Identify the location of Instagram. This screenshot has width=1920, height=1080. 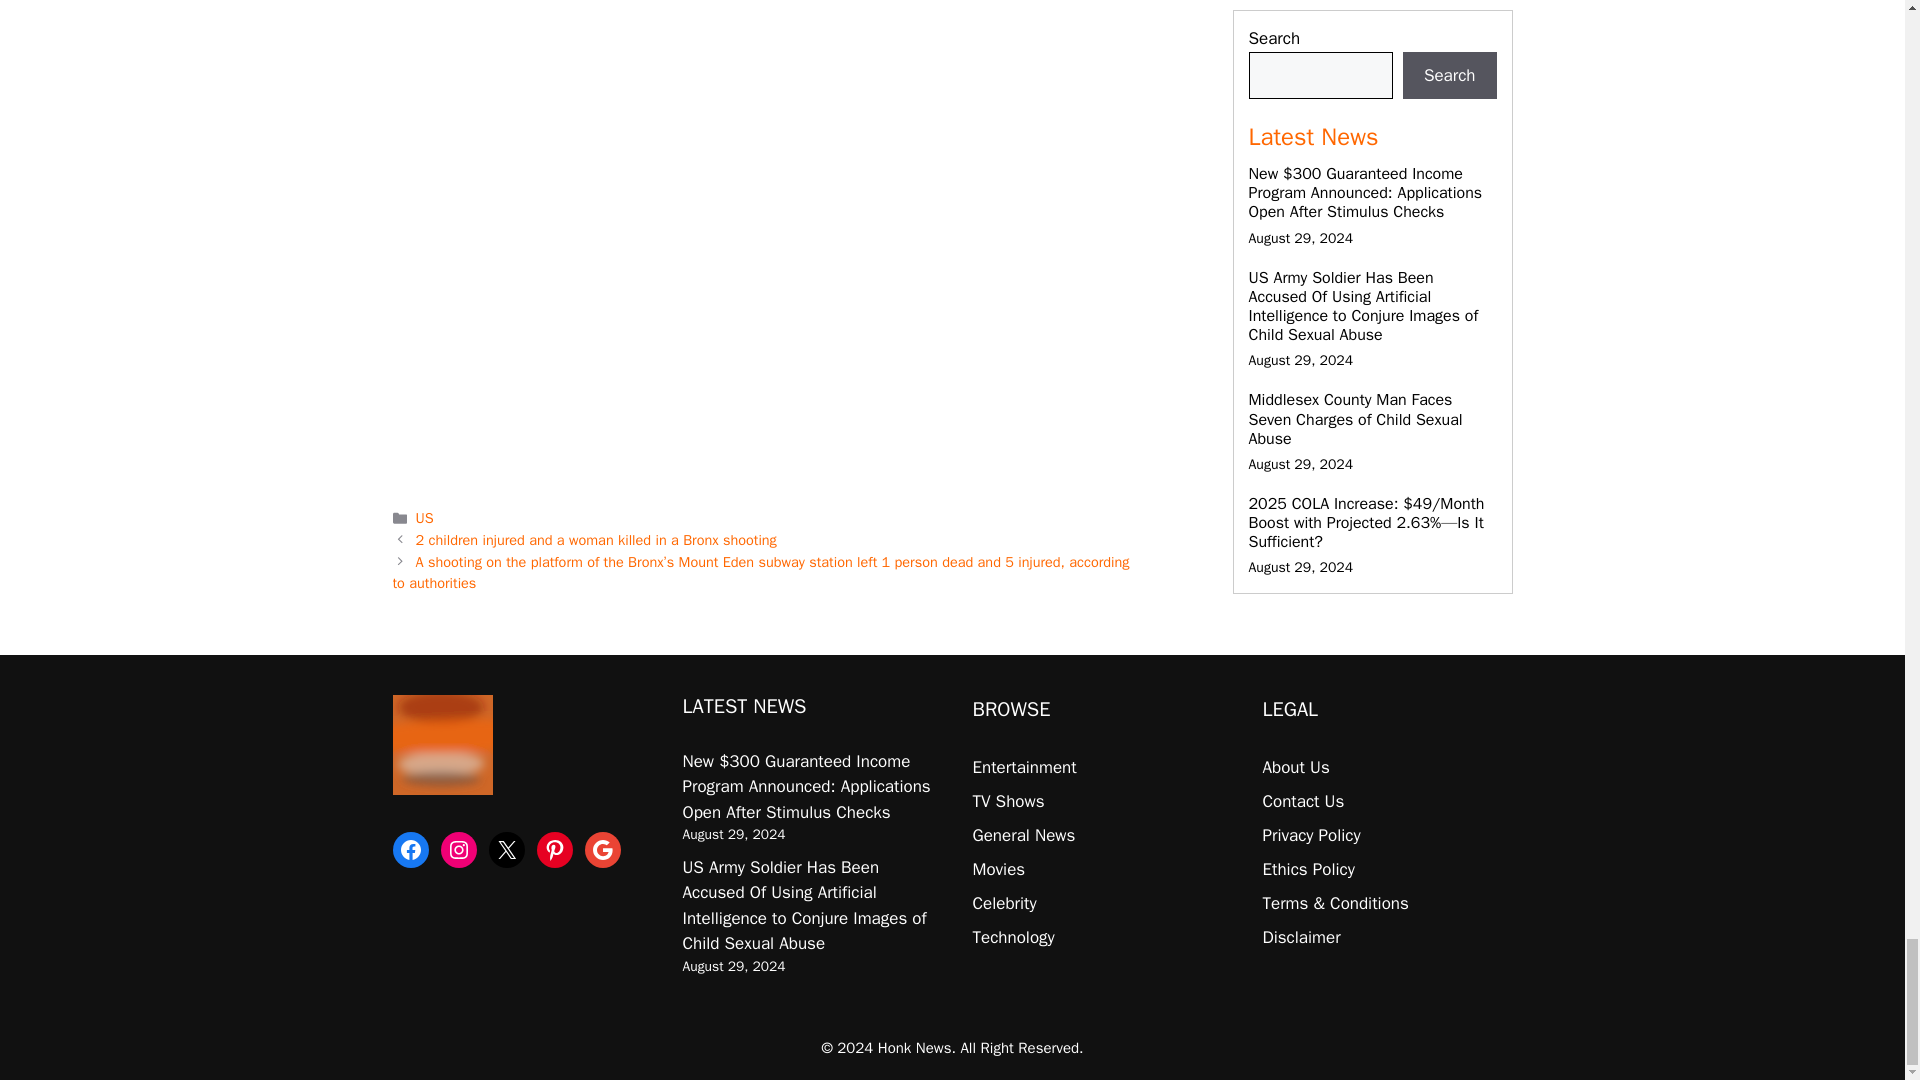
(458, 850).